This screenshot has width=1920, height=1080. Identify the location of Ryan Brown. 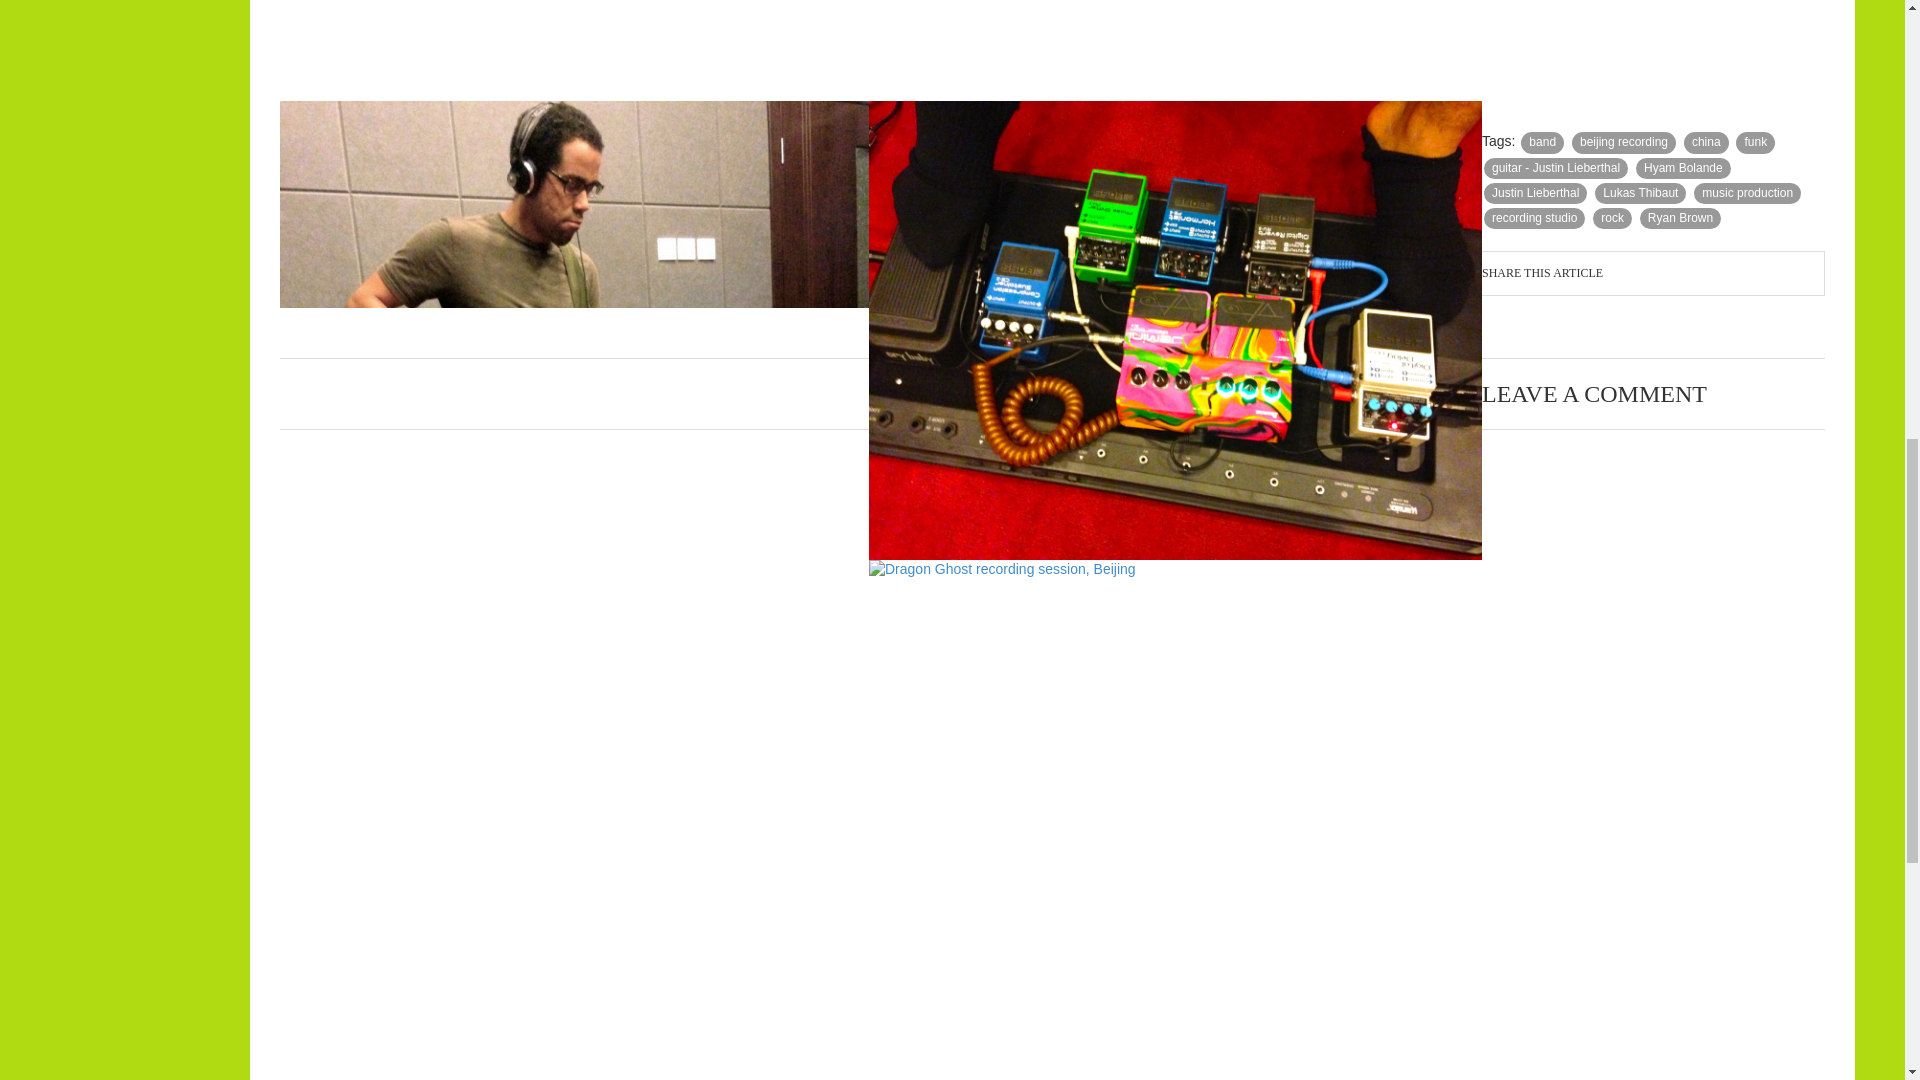
(1680, 218).